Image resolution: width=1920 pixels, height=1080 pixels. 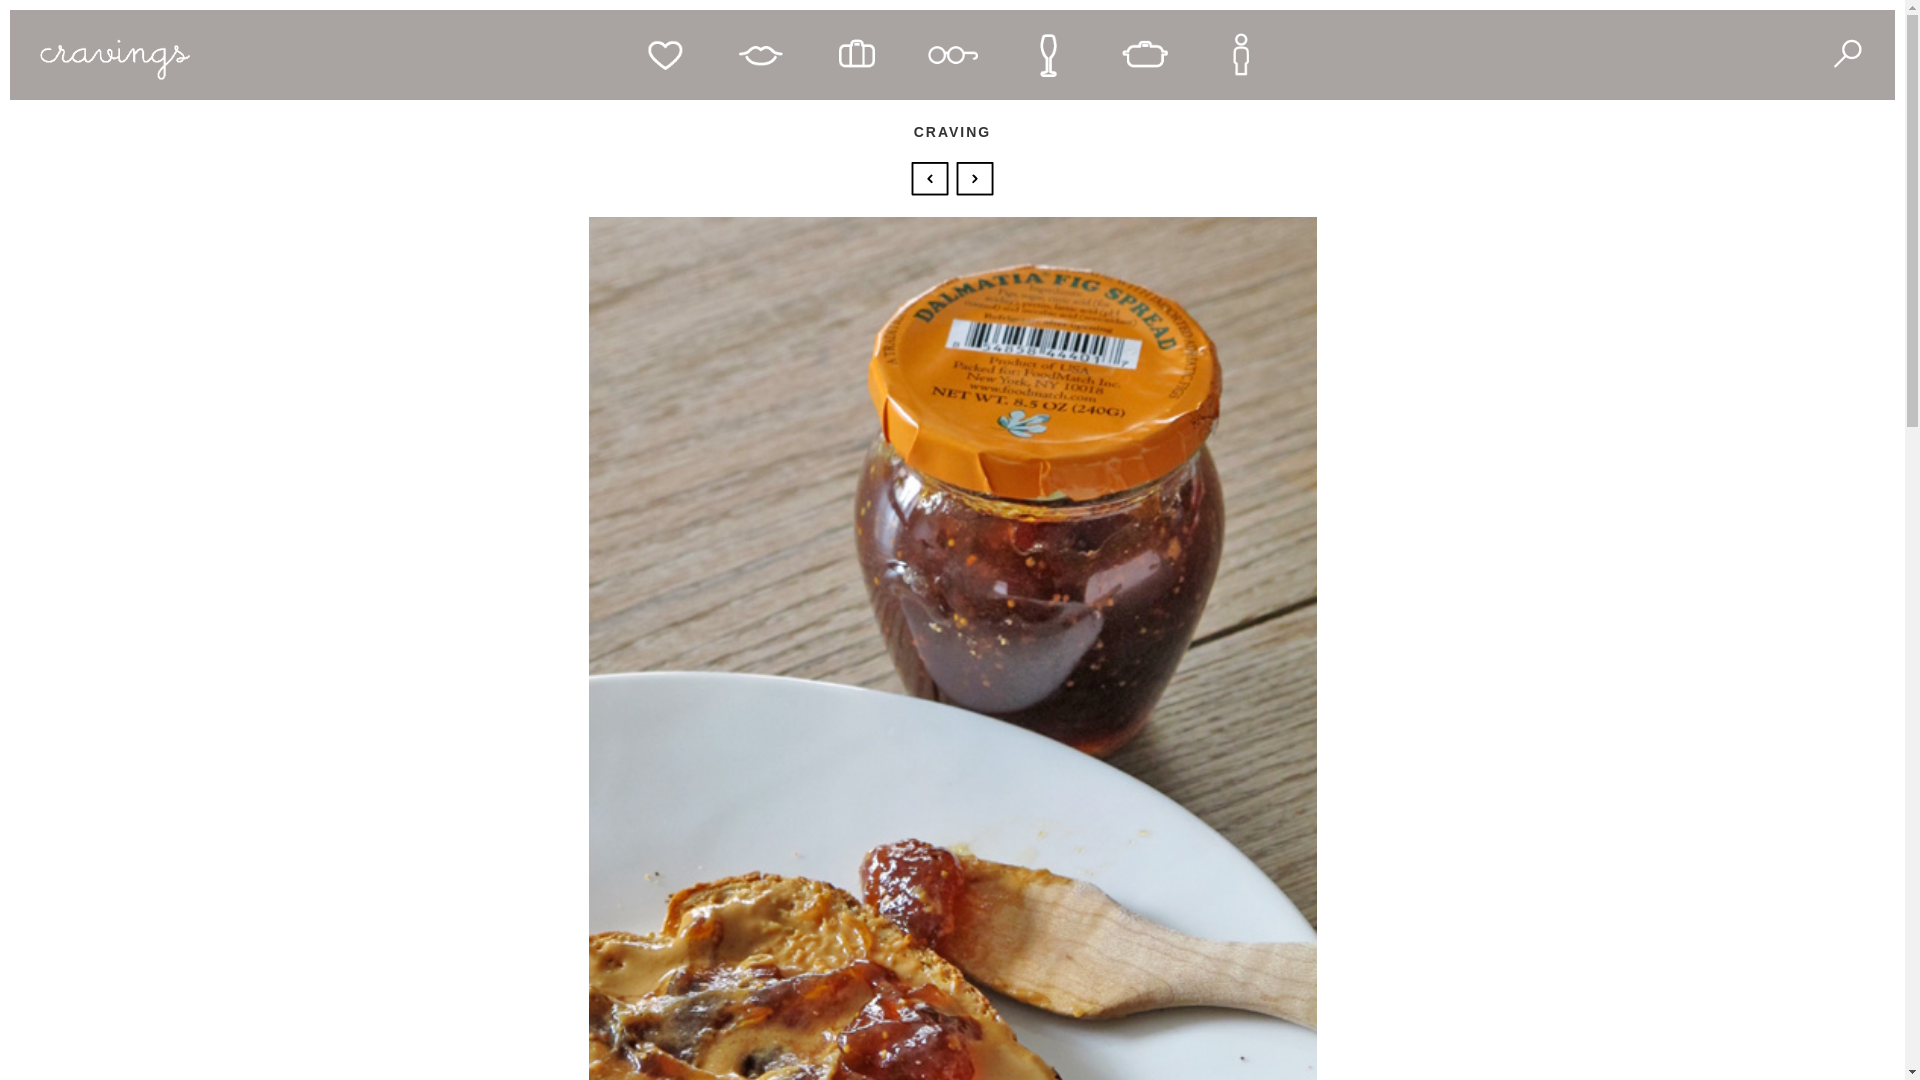 I want to click on Next: Burrata and Gin Pairing Board, so click(x=974, y=176).